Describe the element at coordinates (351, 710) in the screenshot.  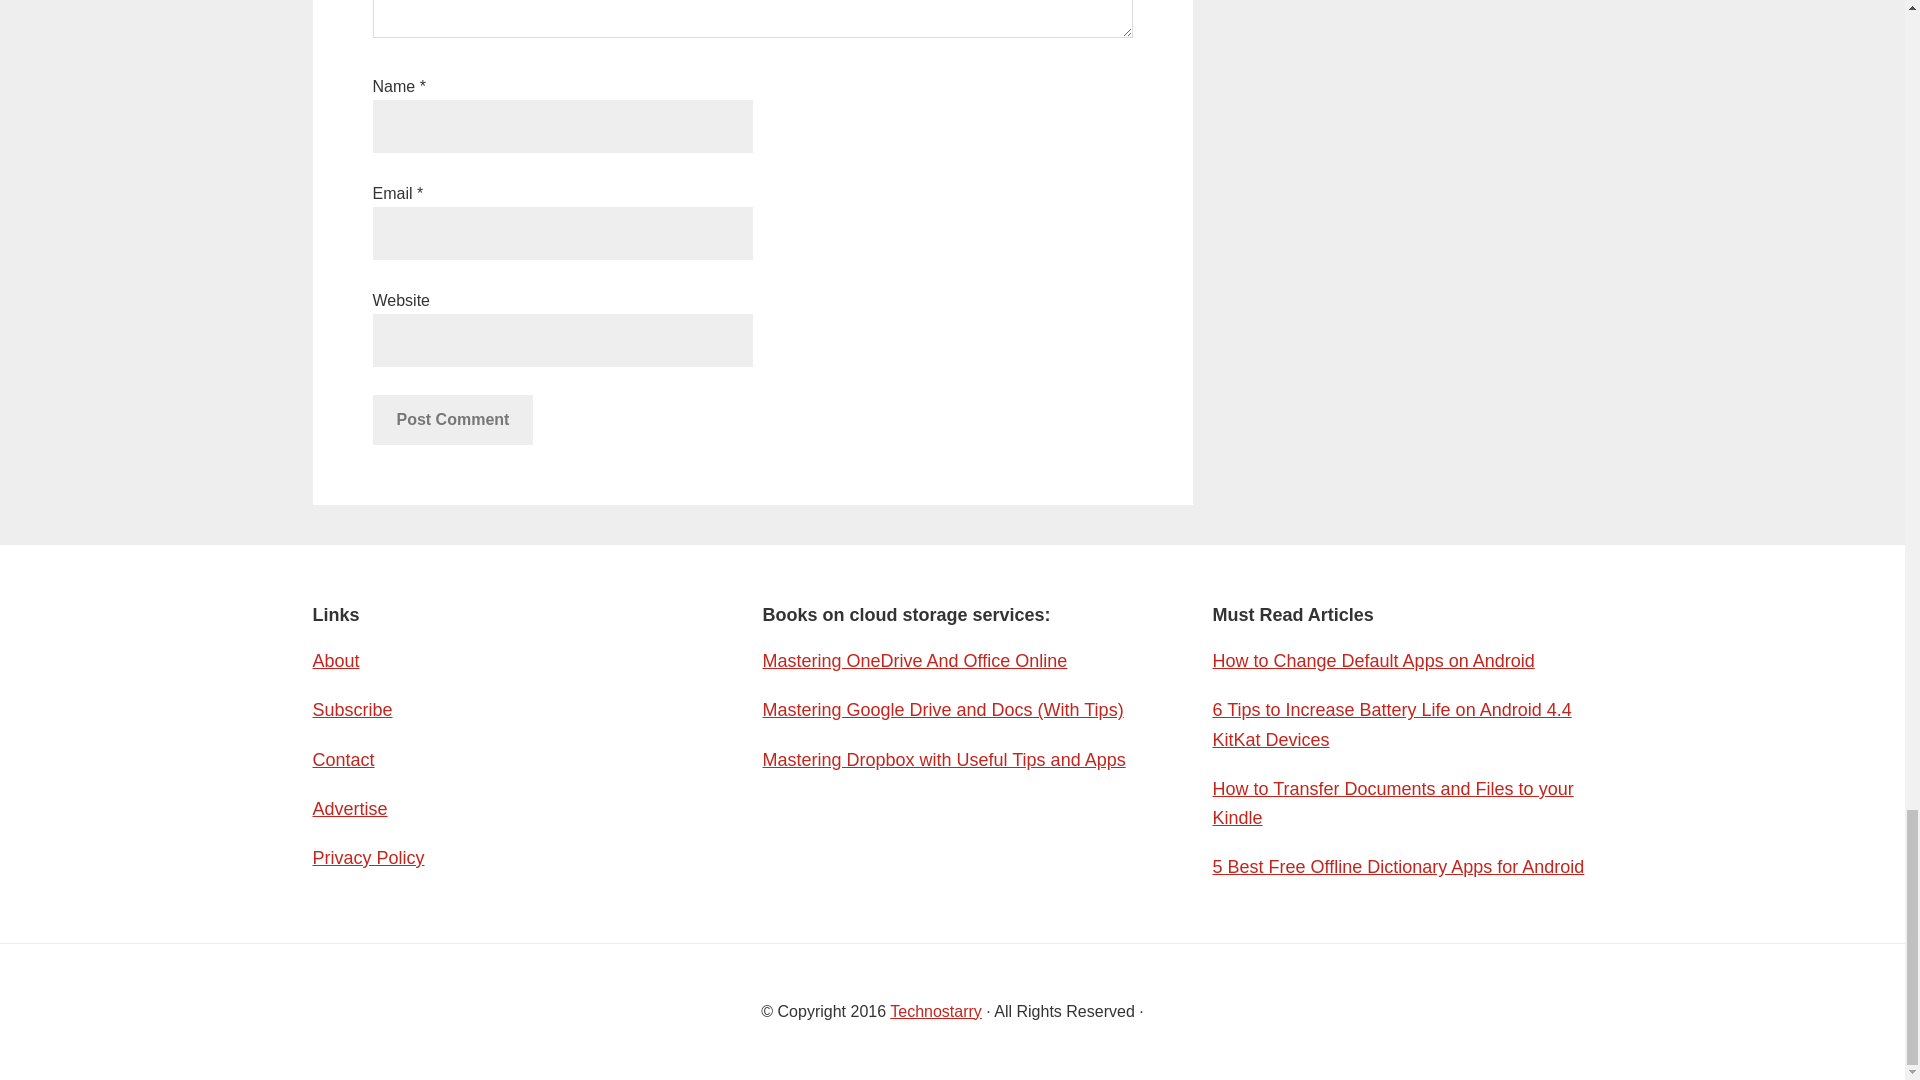
I see `Subscribe` at that location.